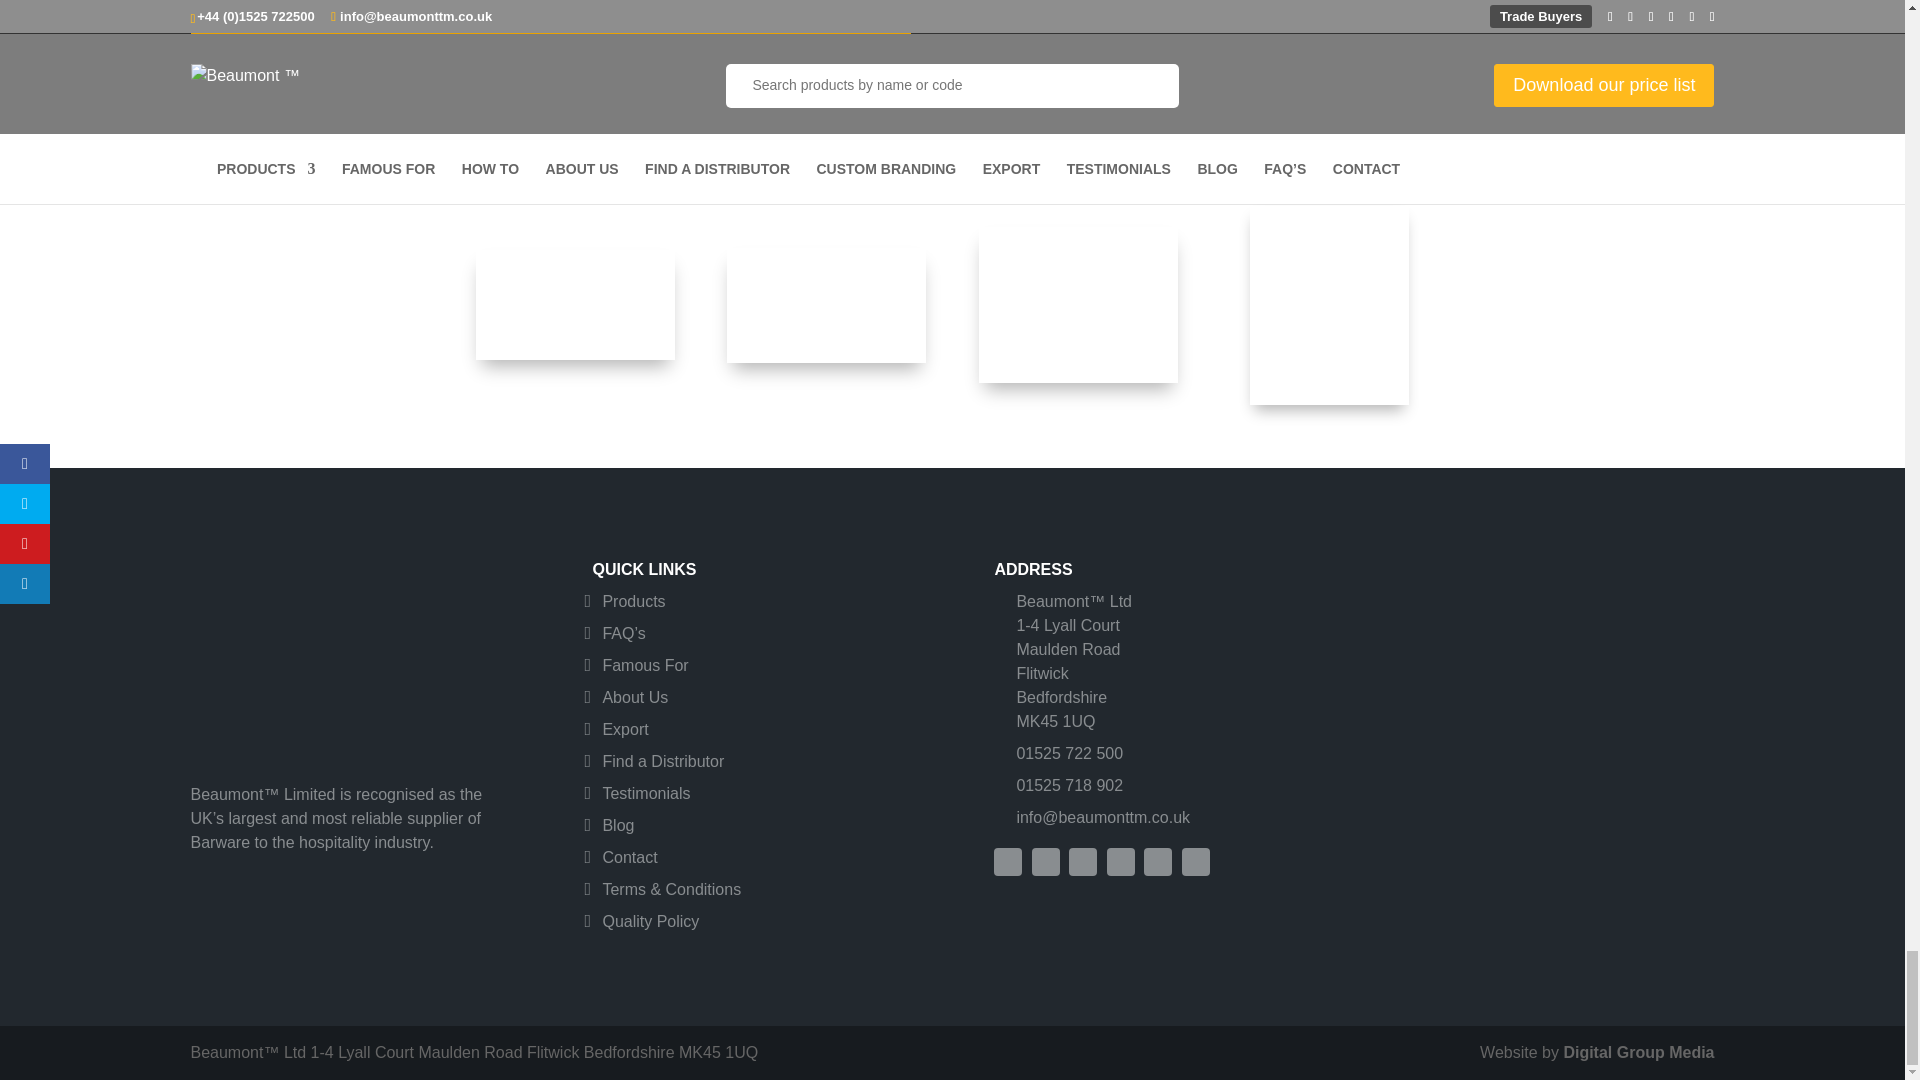 This screenshot has width=1920, height=1080. Describe the element at coordinates (550, 18) in the screenshot. I see `Download` at that location.